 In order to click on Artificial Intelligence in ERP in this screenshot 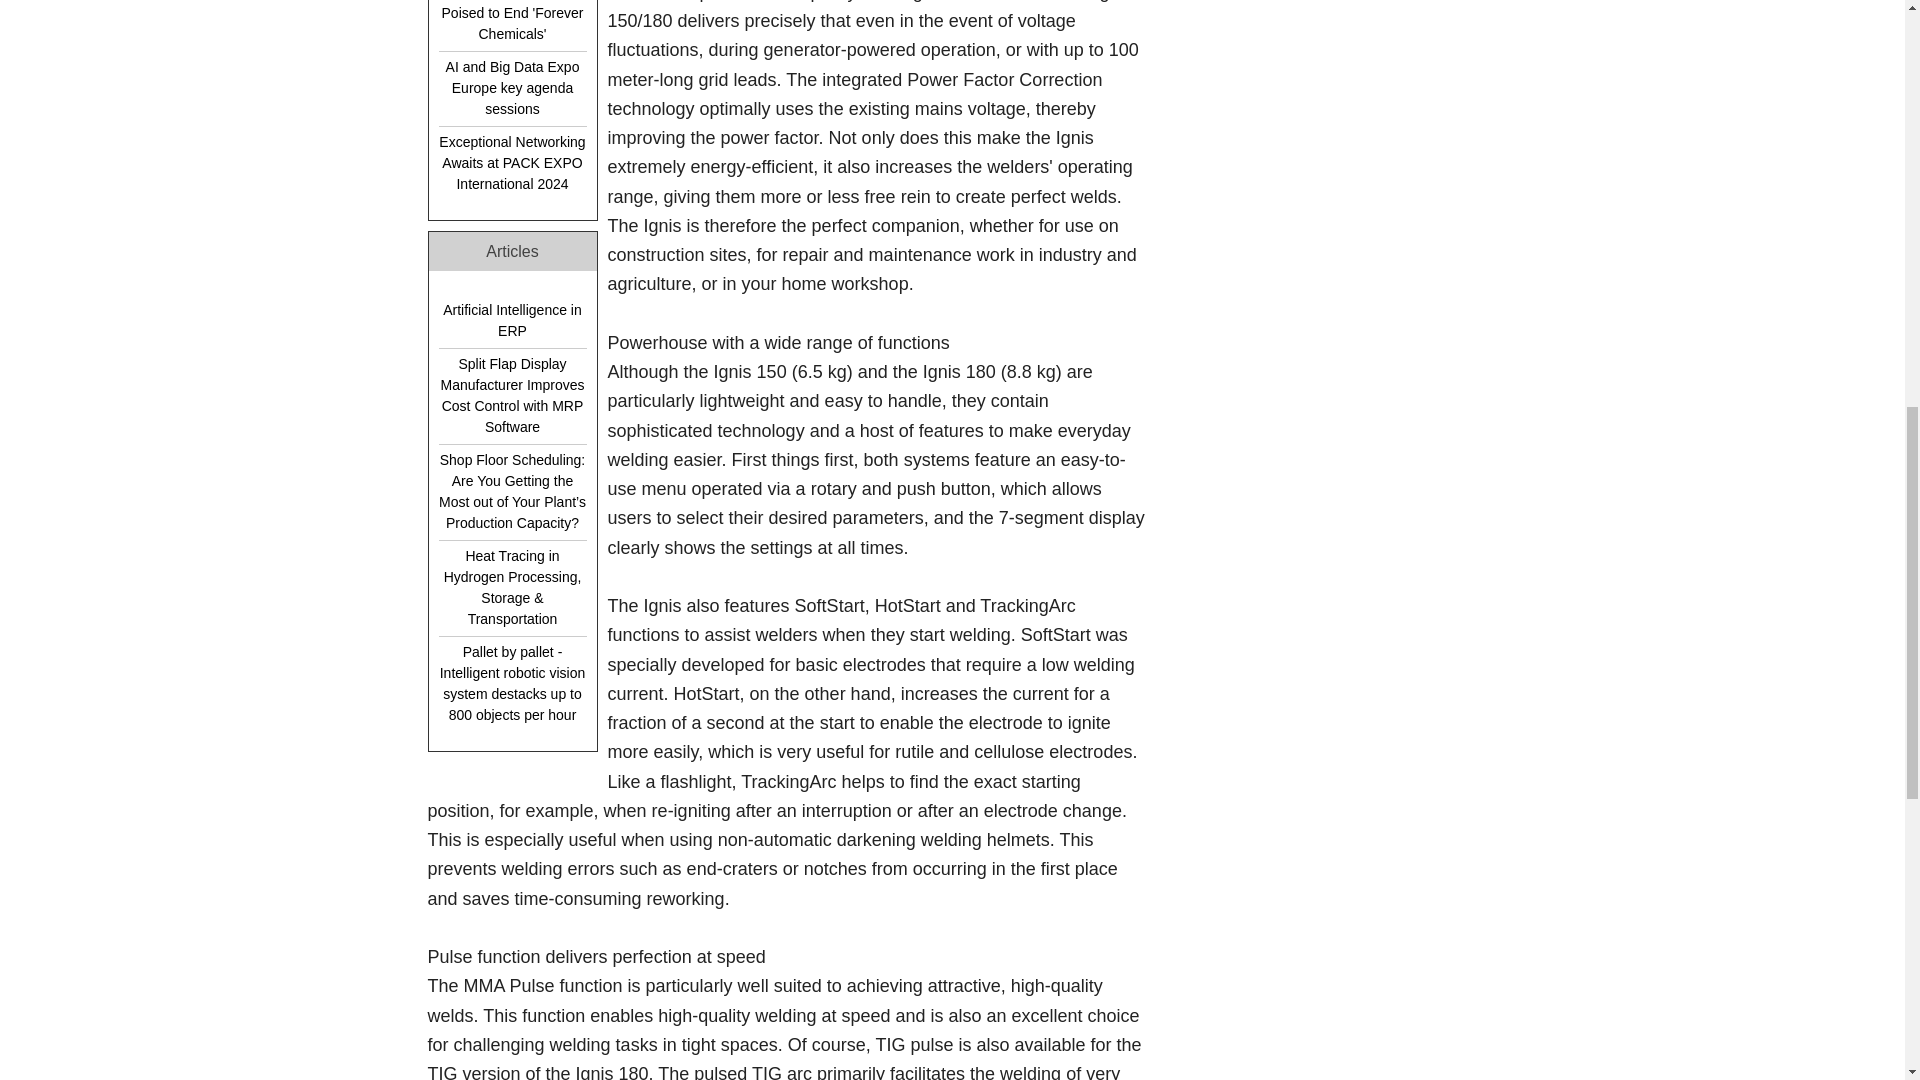, I will do `click(511, 321)`.